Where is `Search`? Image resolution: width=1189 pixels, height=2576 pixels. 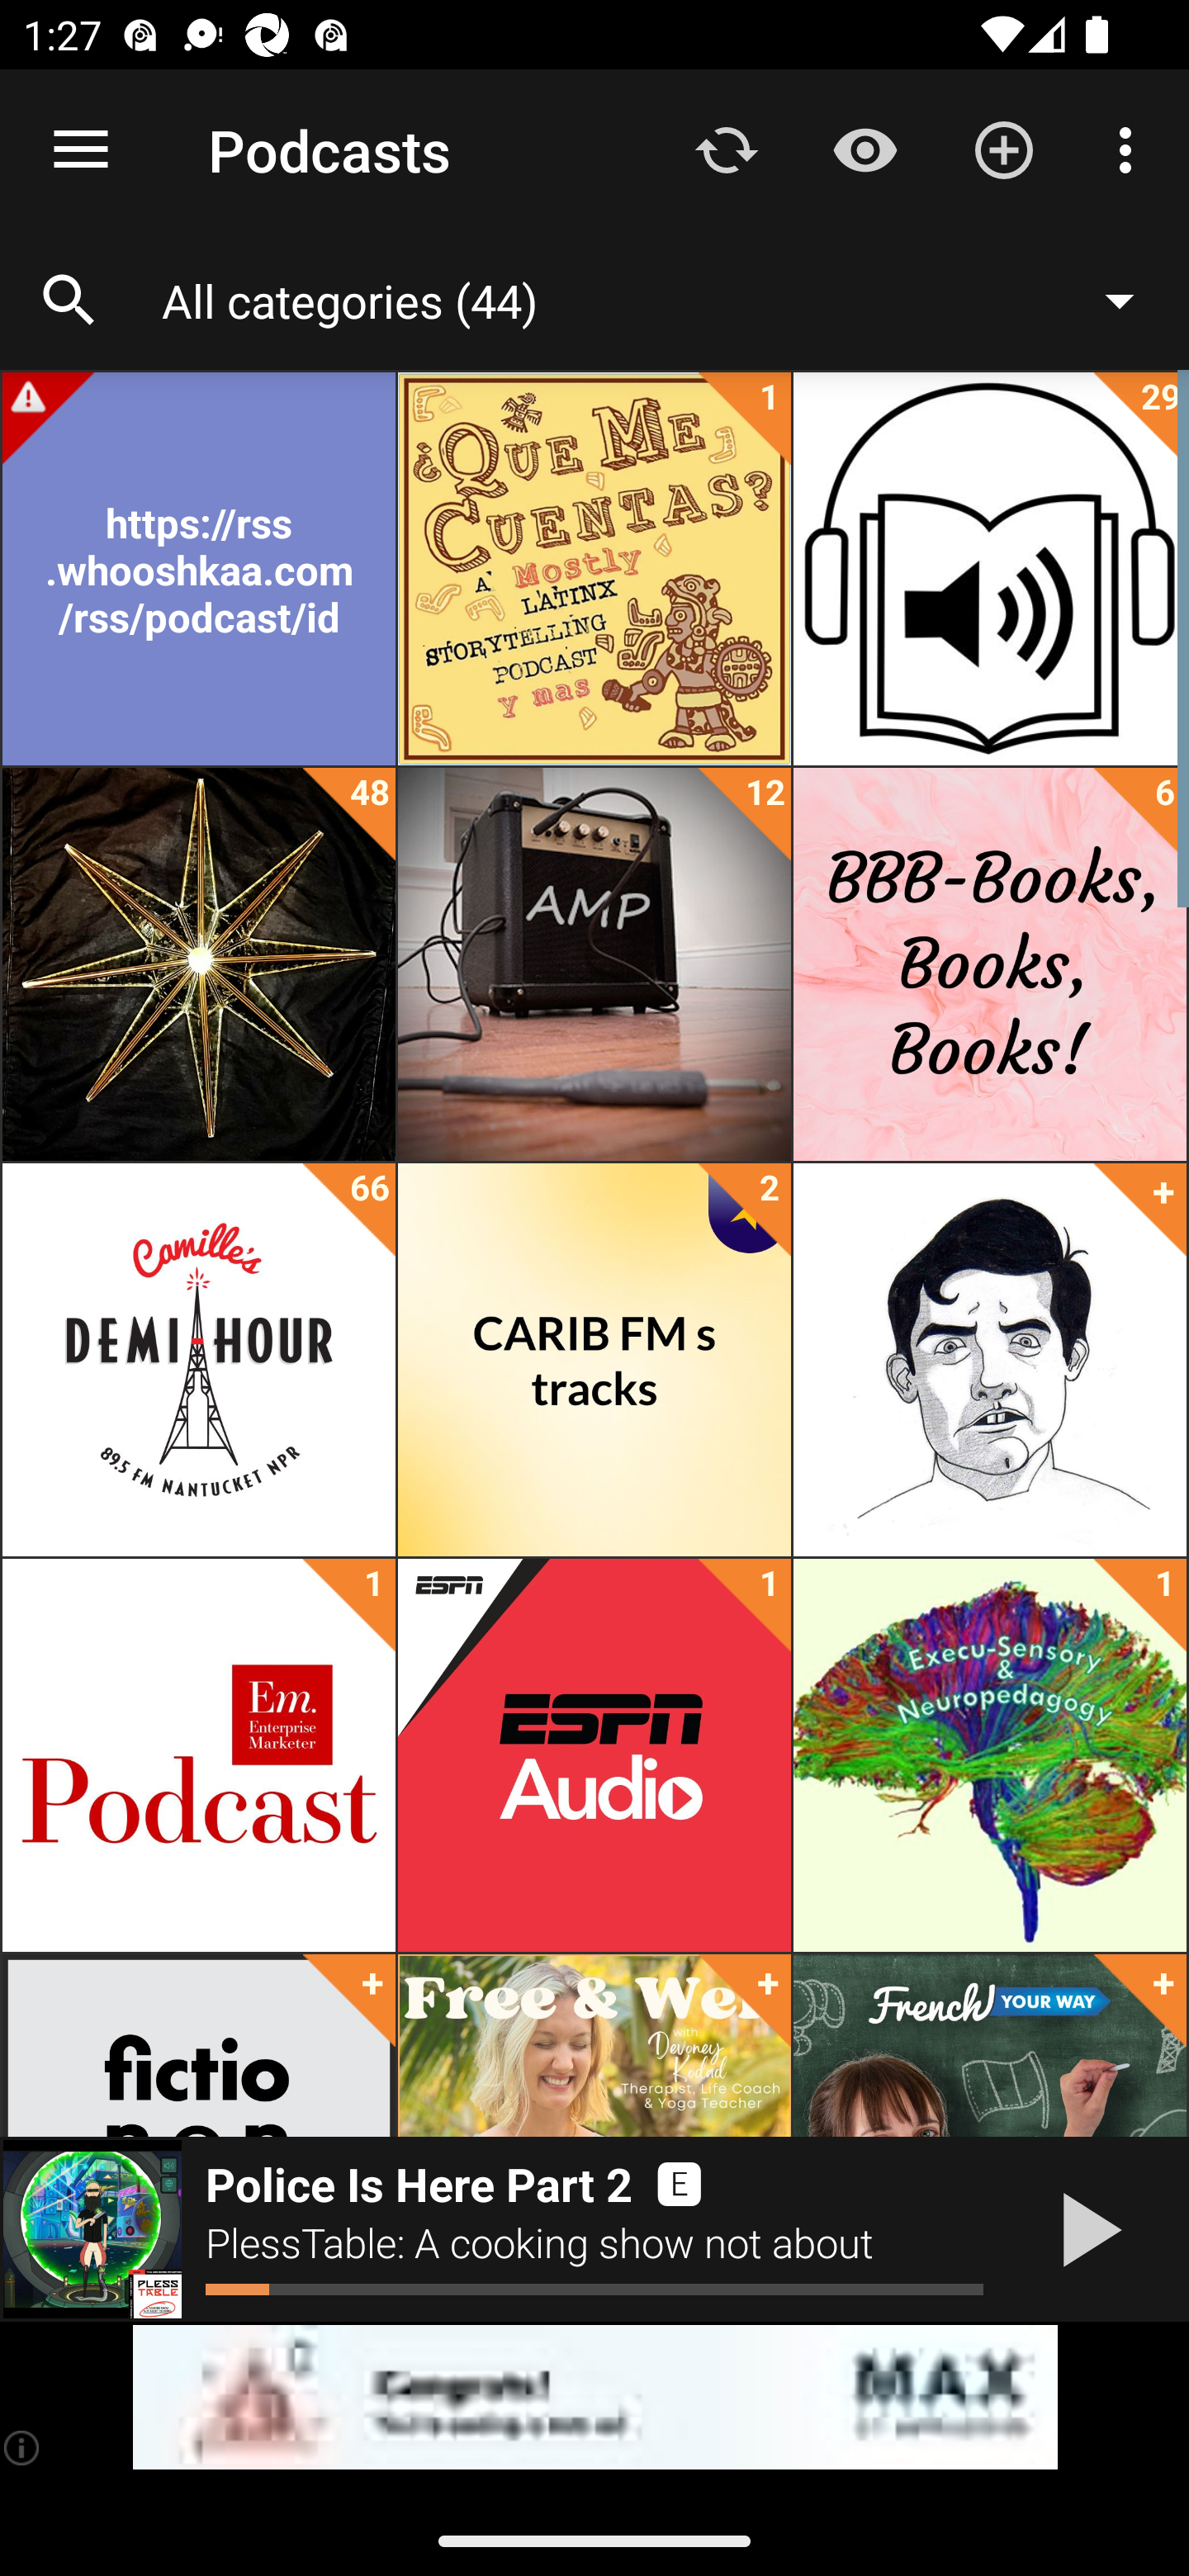
Search is located at coordinates (69, 301).